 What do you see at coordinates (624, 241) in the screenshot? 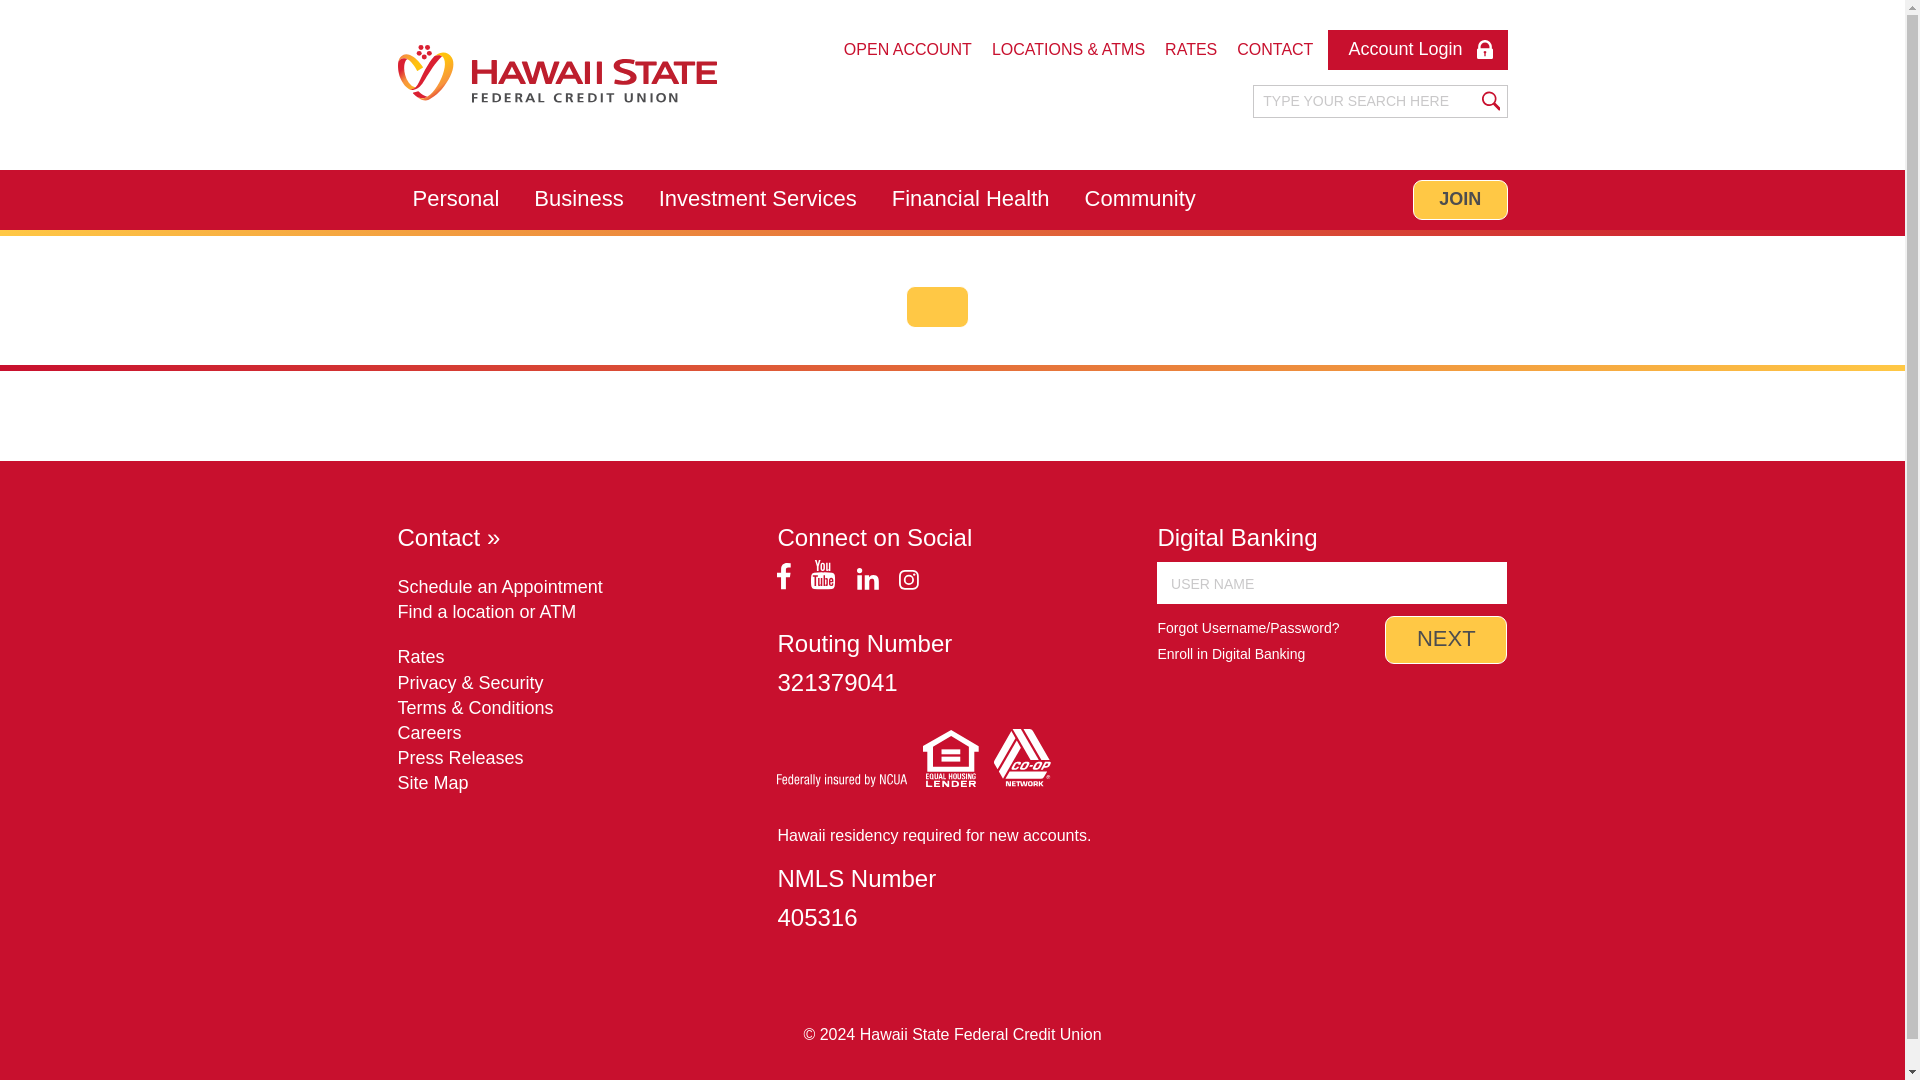
I see `Business Accounts` at bounding box center [624, 241].